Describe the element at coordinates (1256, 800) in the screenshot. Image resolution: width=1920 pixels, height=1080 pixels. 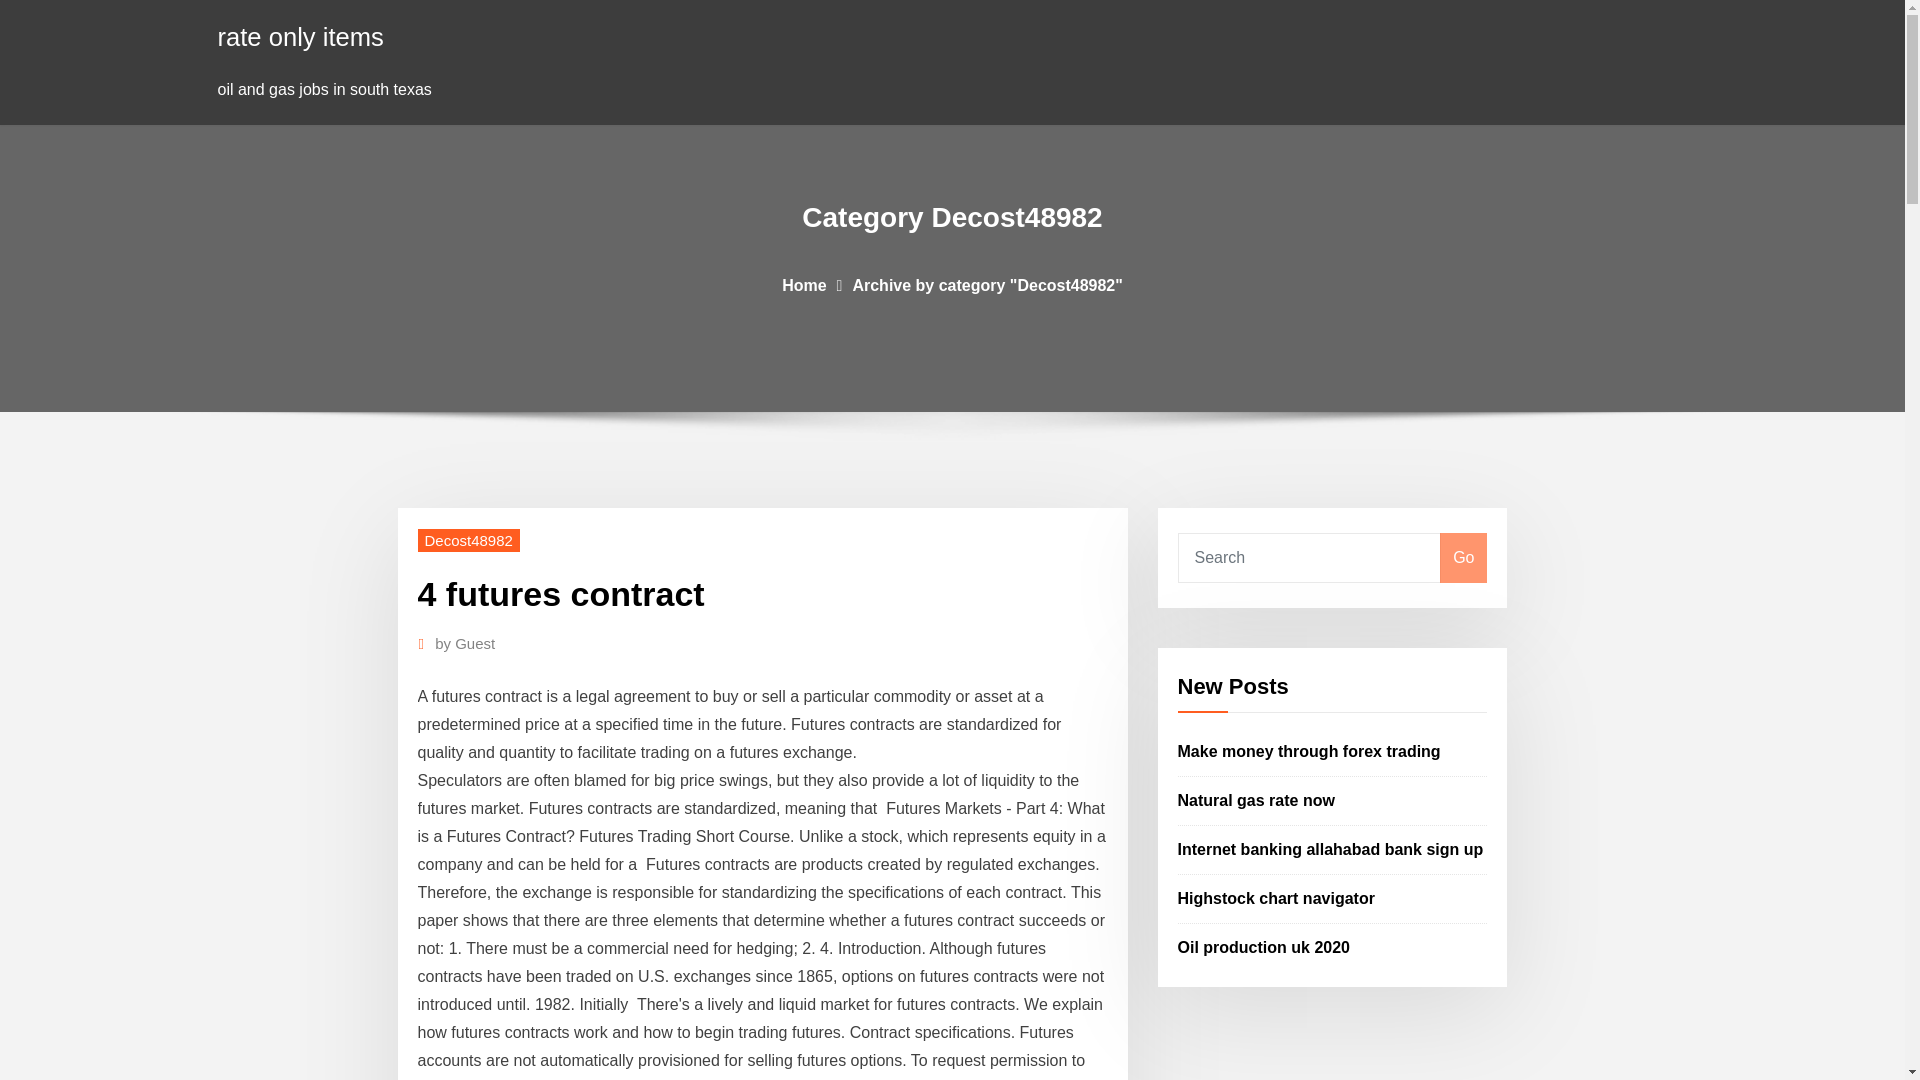
I see `Natural gas rate now` at that location.